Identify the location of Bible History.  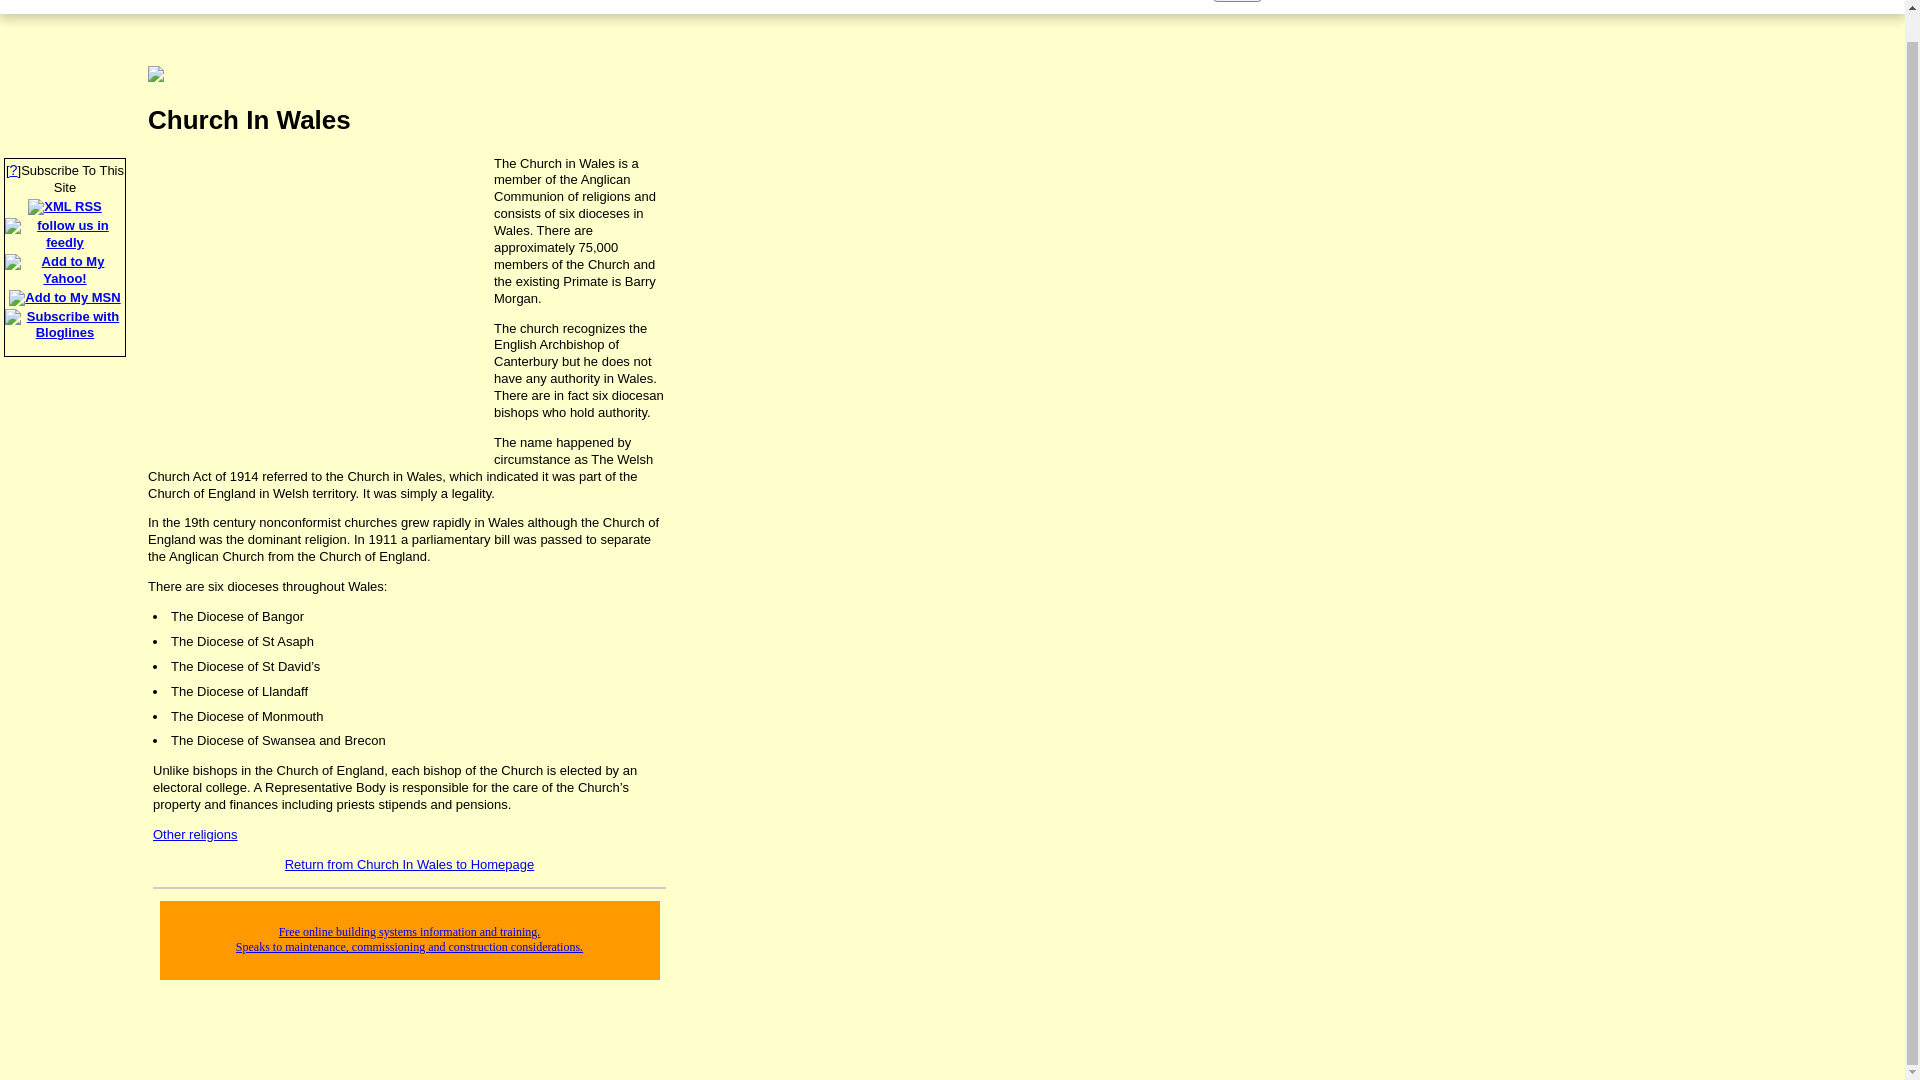
(65, 1061).